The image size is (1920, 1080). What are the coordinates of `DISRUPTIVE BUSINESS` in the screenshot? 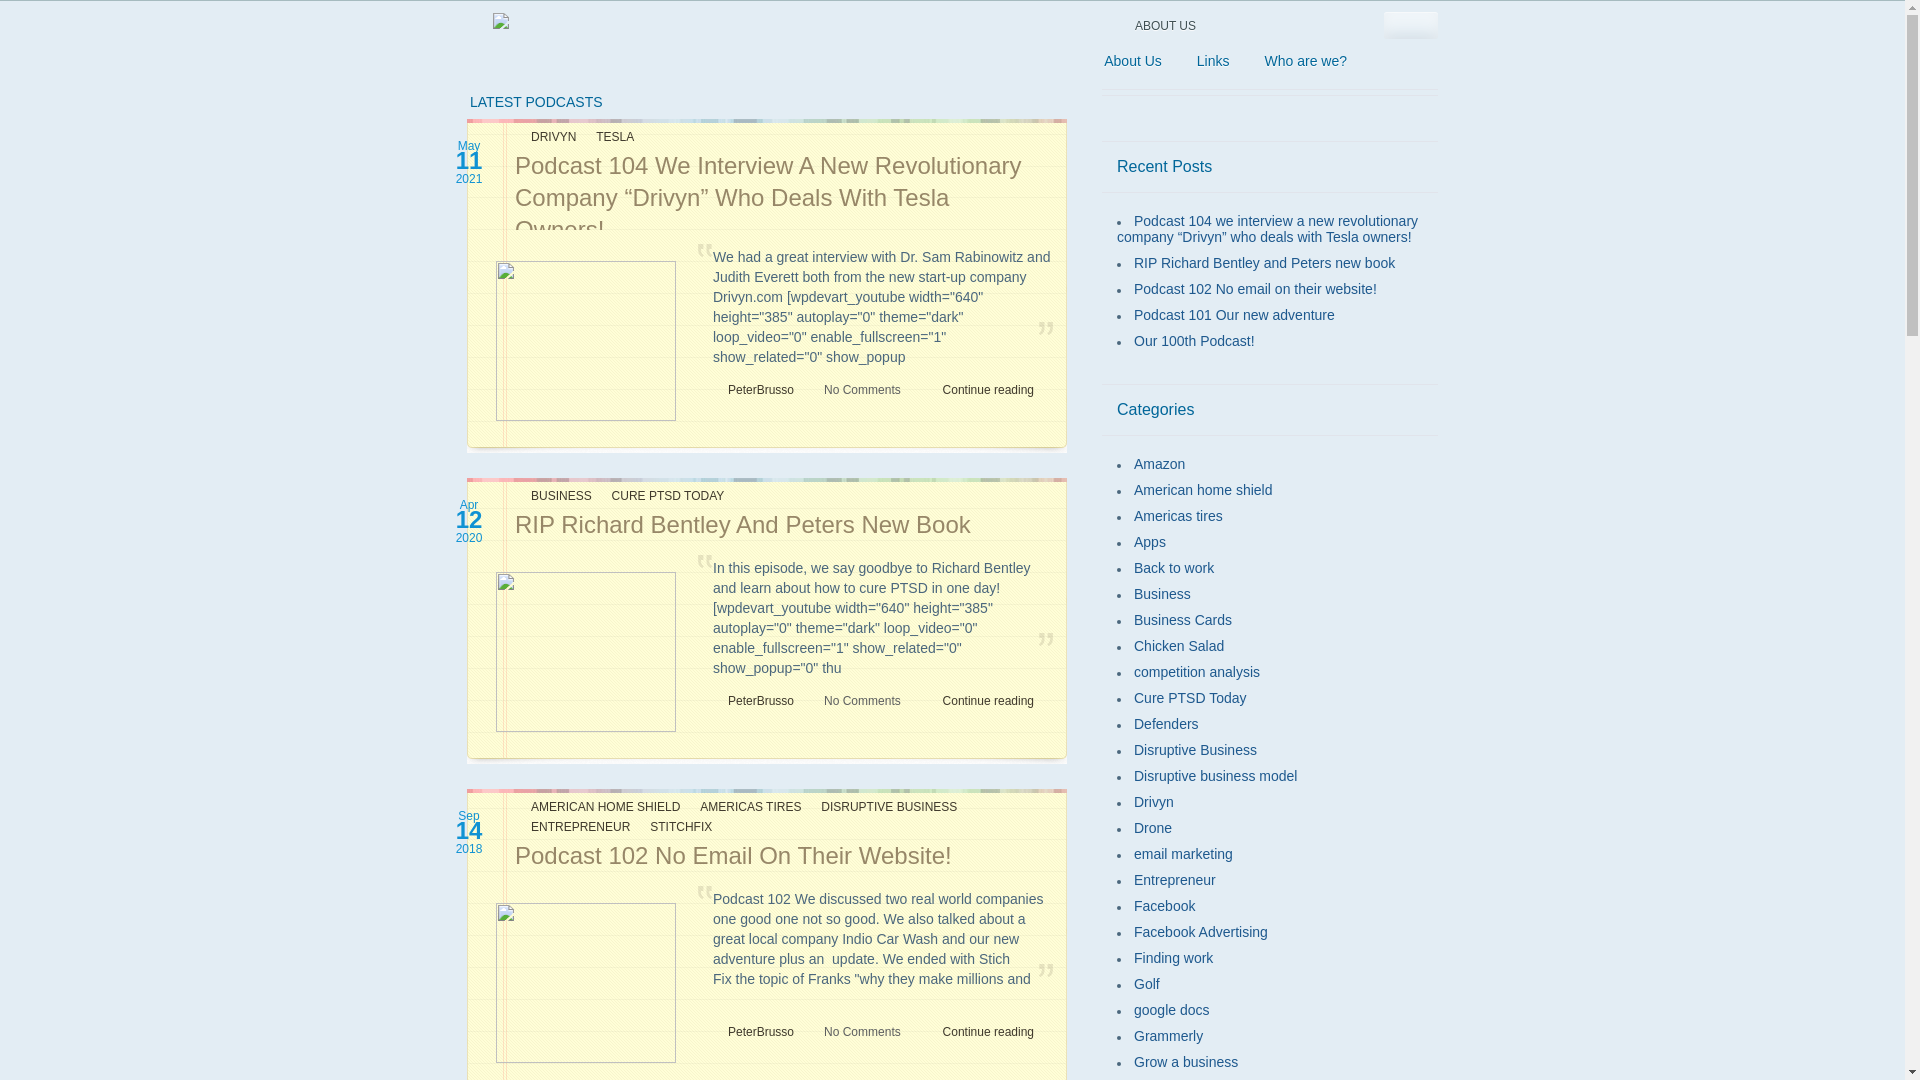 It's located at (882, 807).